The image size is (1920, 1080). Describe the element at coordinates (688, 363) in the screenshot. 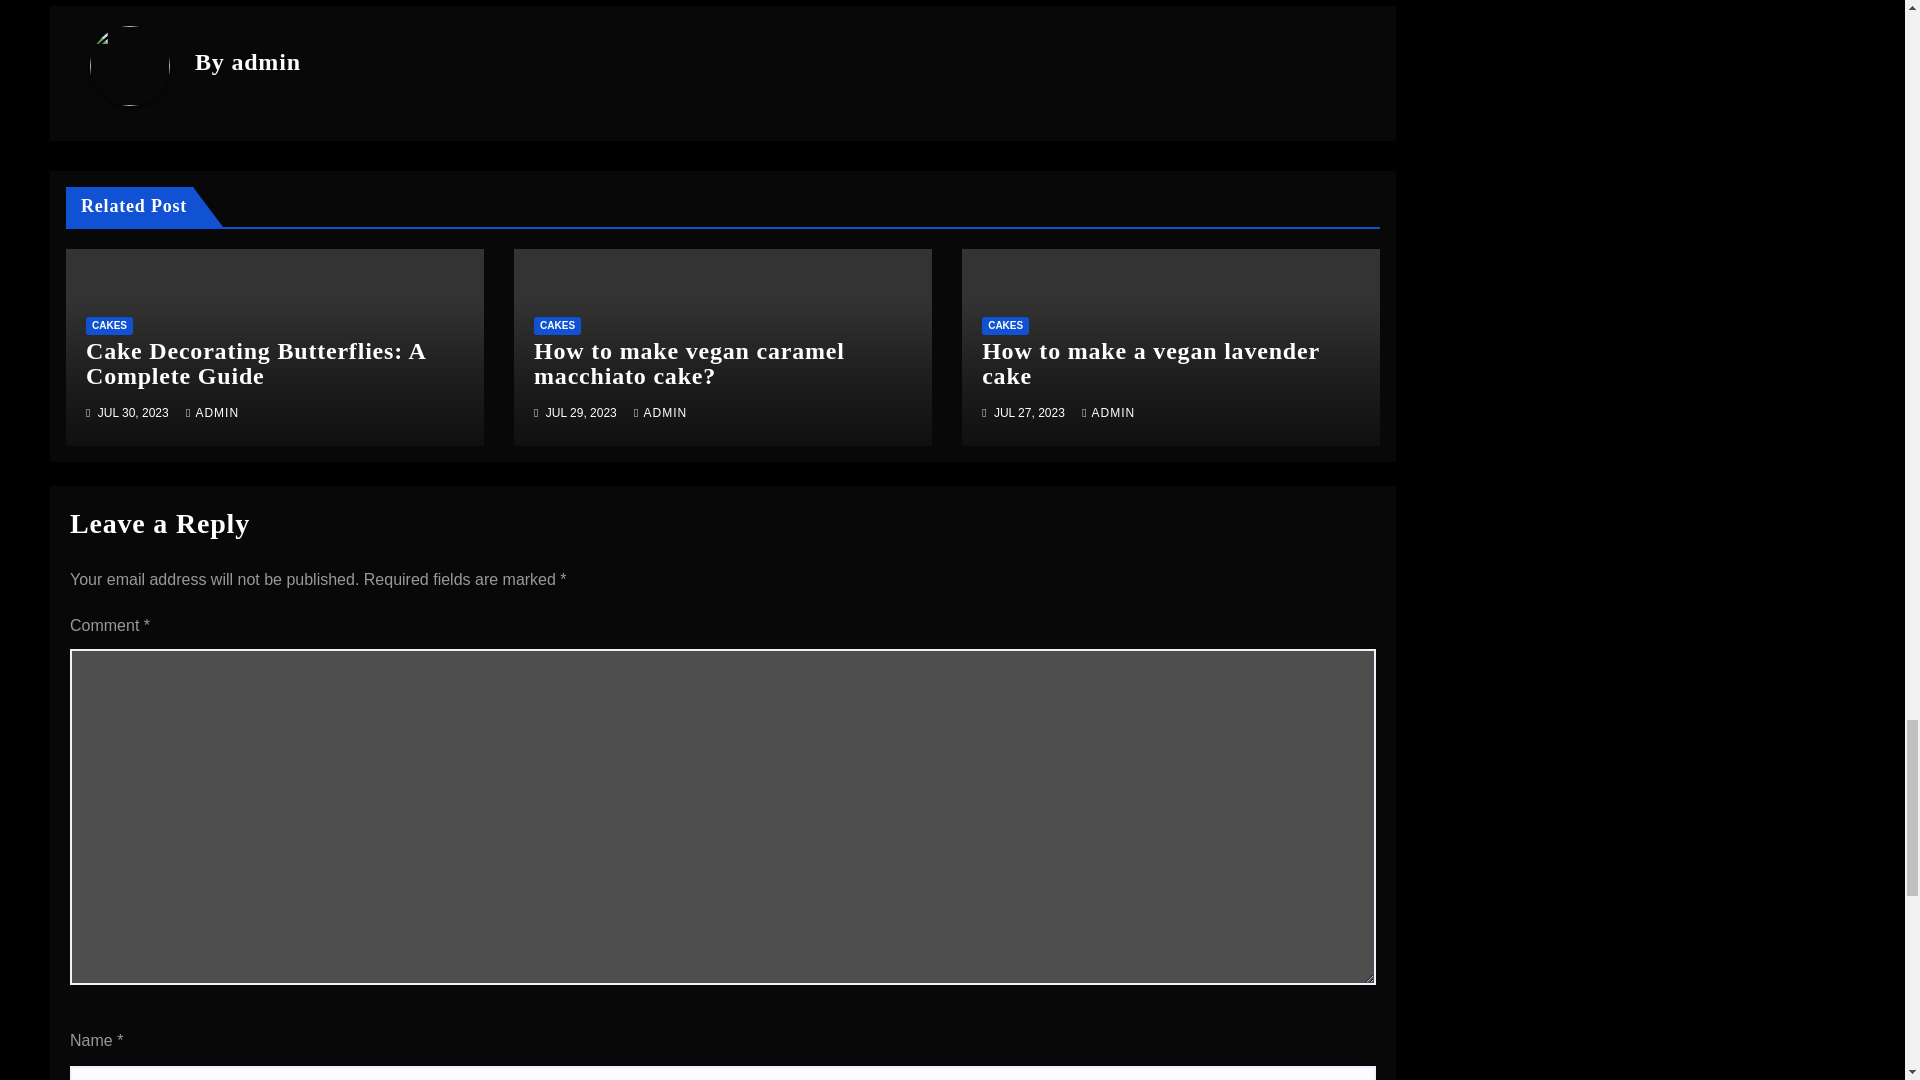

I see `Permalink to: How to make vegan caramel macchiato cake?` at that location.